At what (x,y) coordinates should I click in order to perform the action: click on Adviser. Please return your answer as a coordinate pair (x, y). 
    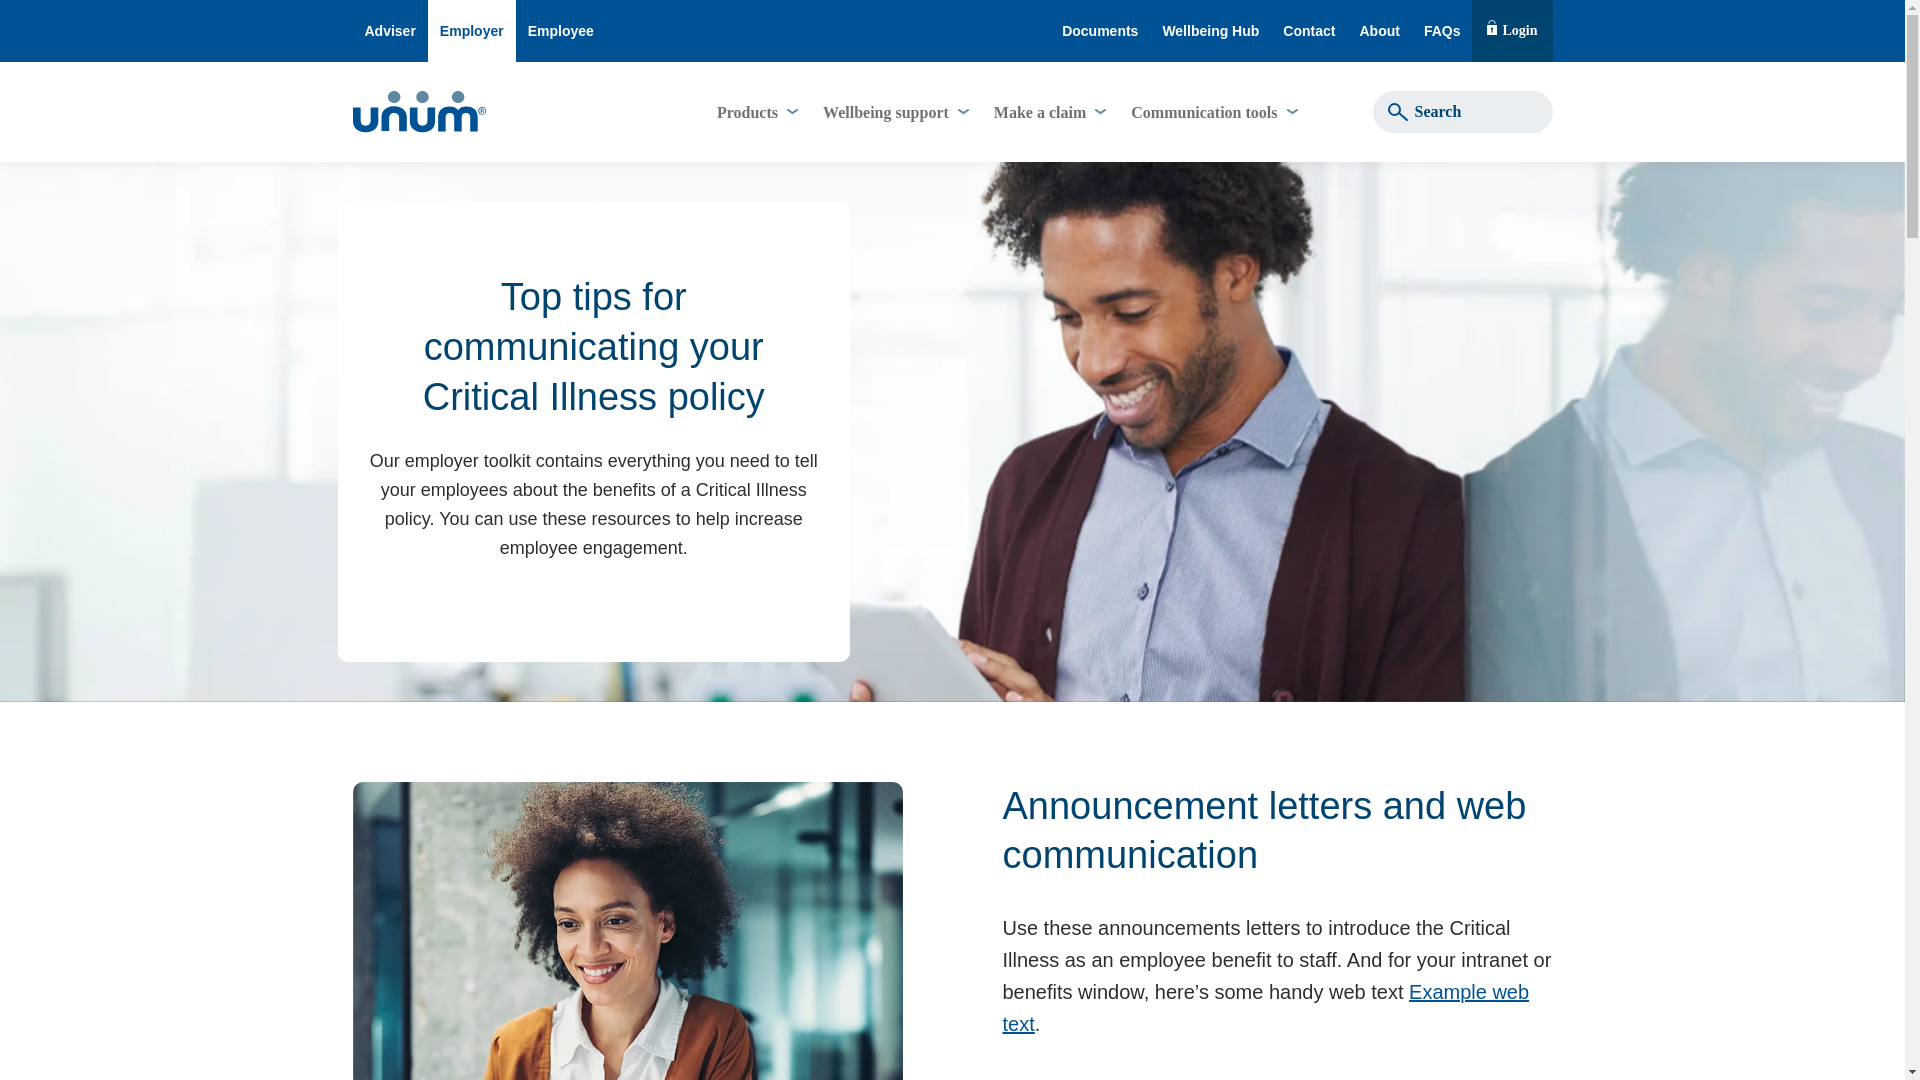
    Looking at the image, I should click on (388, 30).